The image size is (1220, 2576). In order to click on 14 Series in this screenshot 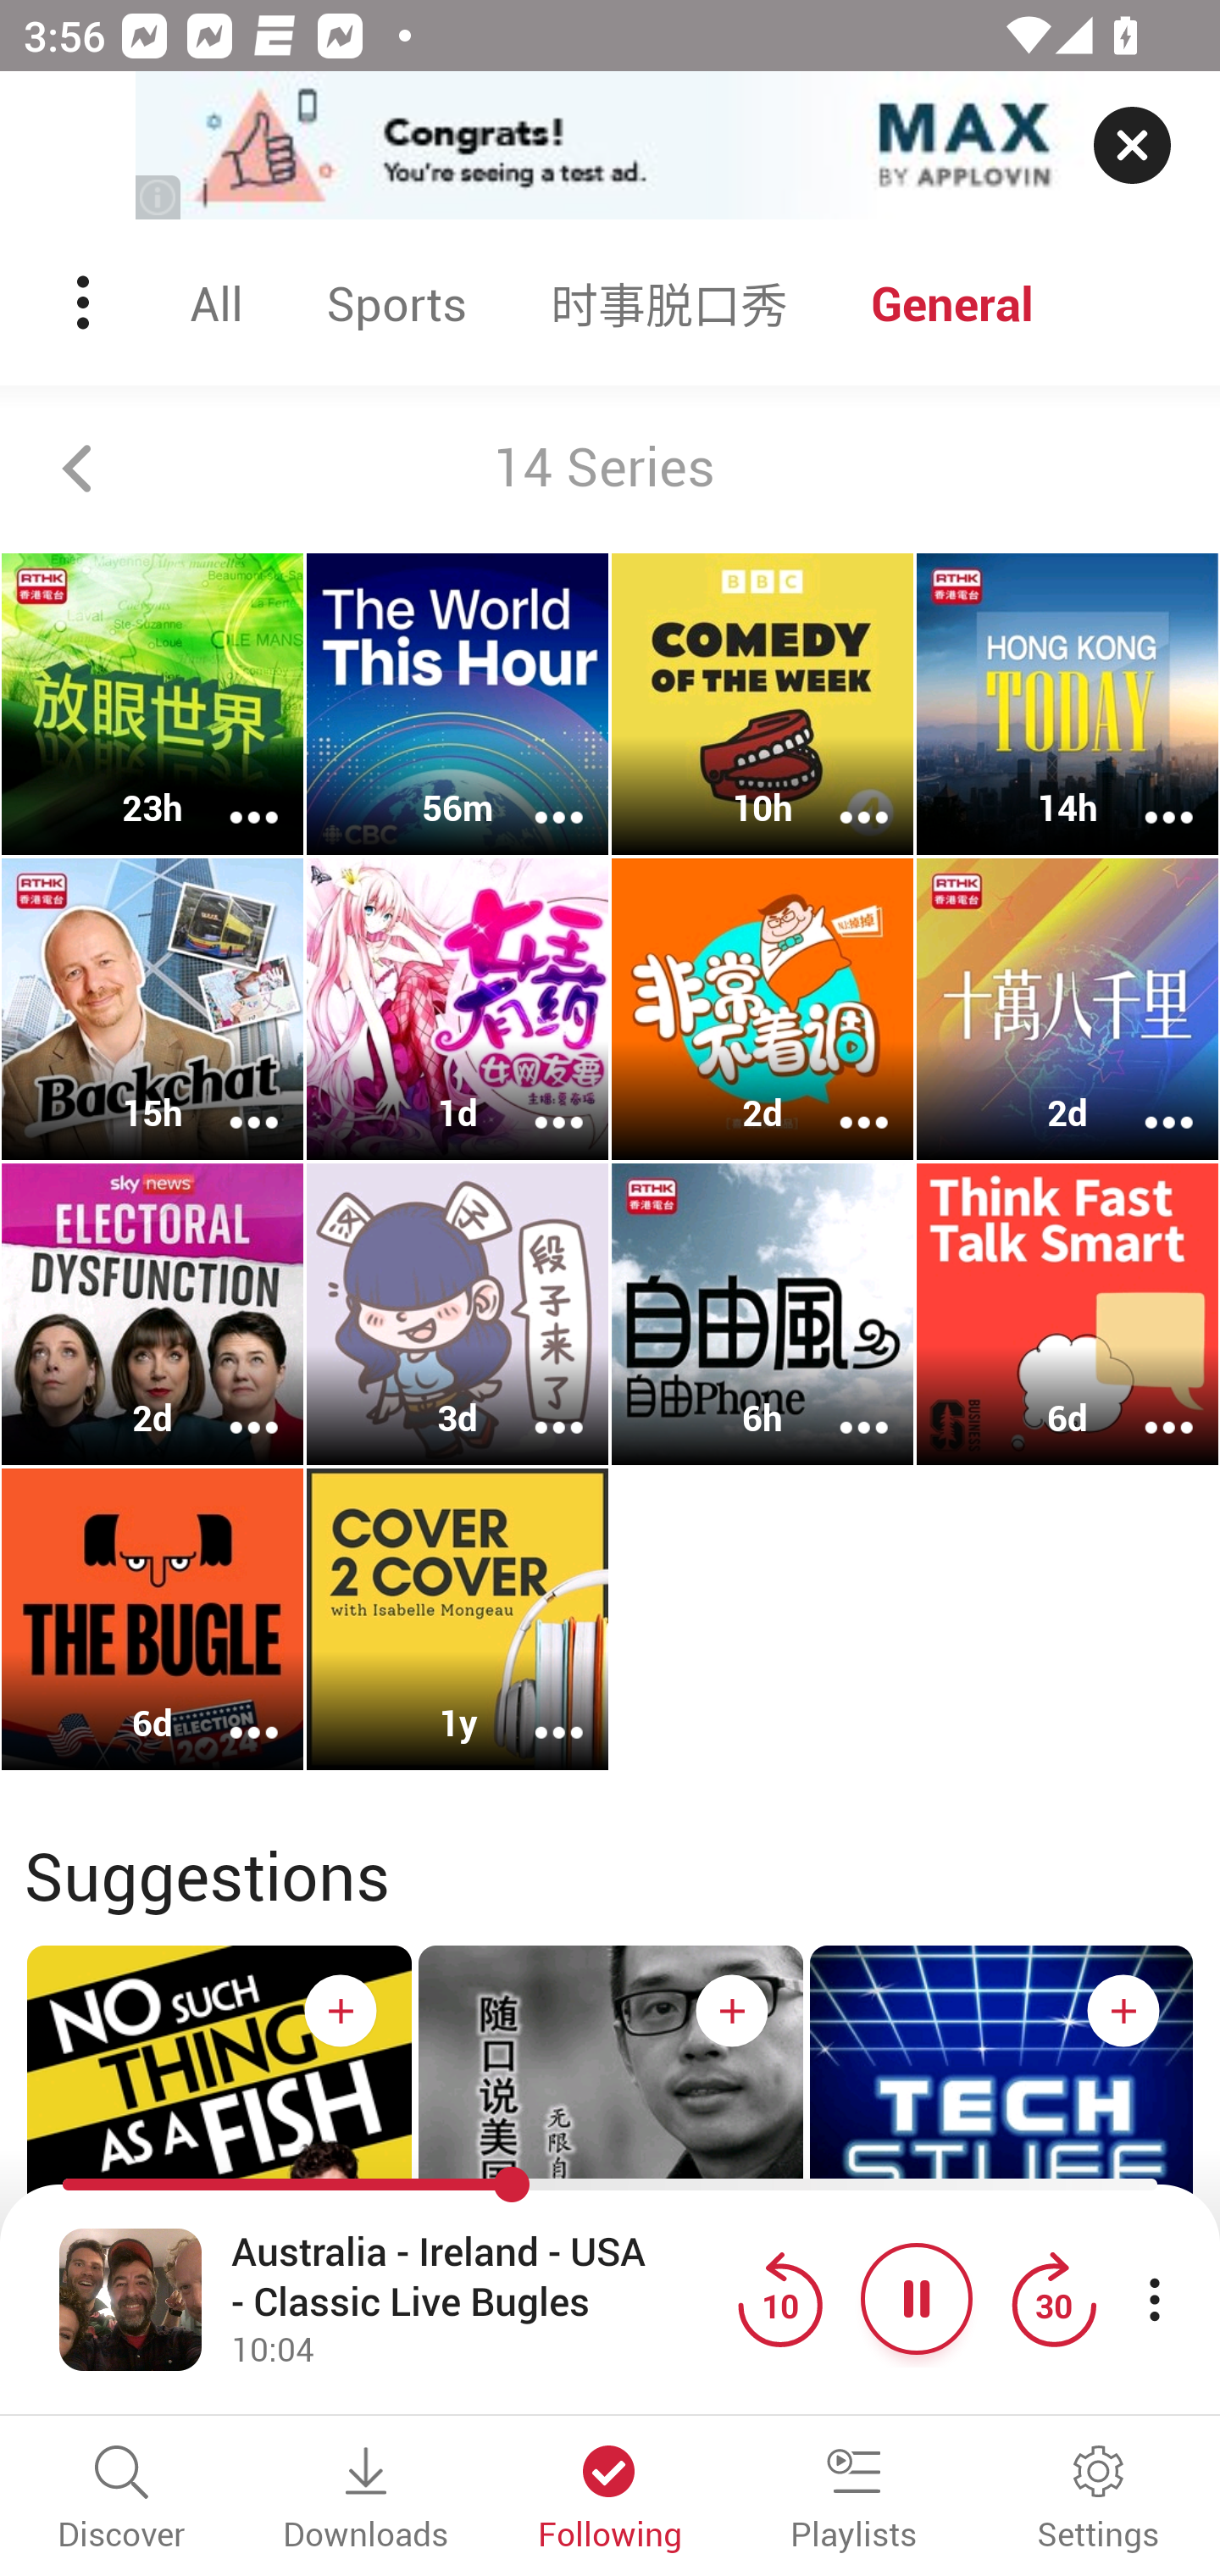, I will do `click(610, 469)`.